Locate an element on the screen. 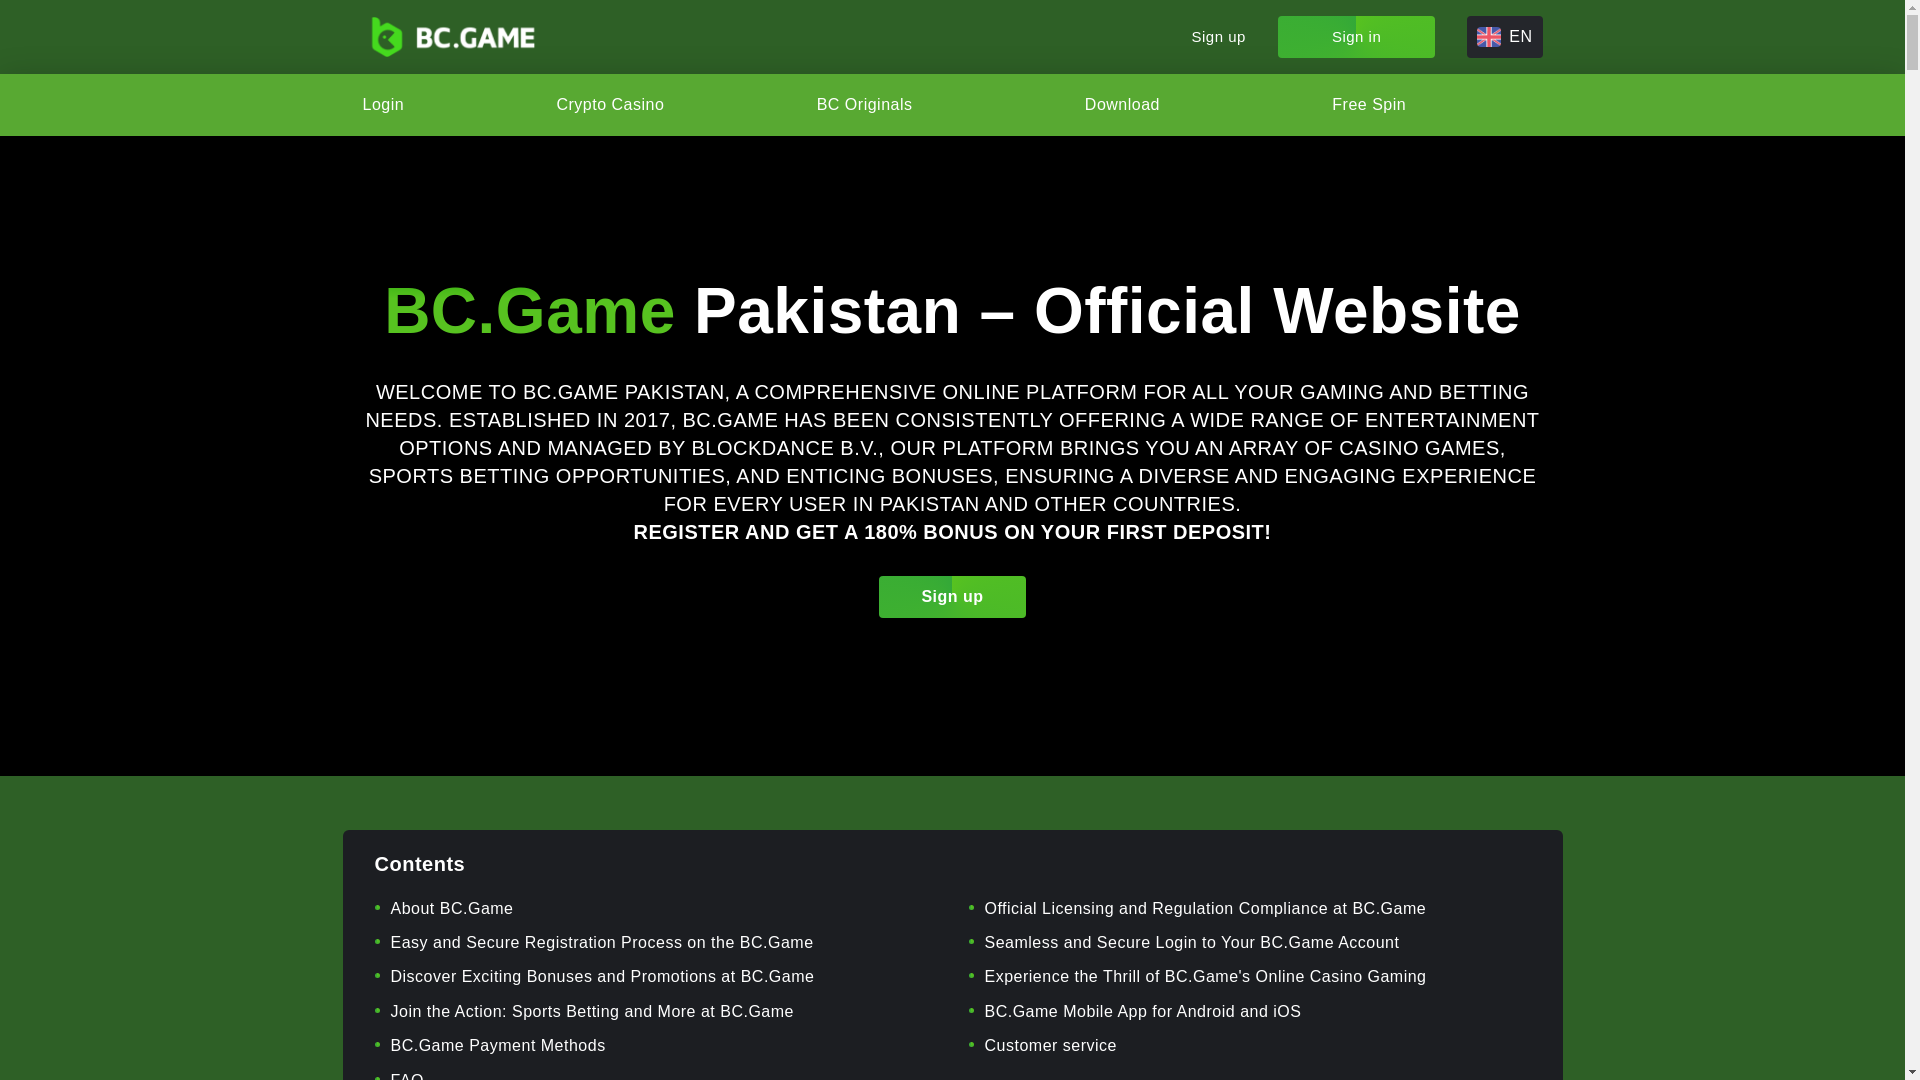  Easy and Secure Registration Process on the BC.Game is located at coordinates (600, 942).